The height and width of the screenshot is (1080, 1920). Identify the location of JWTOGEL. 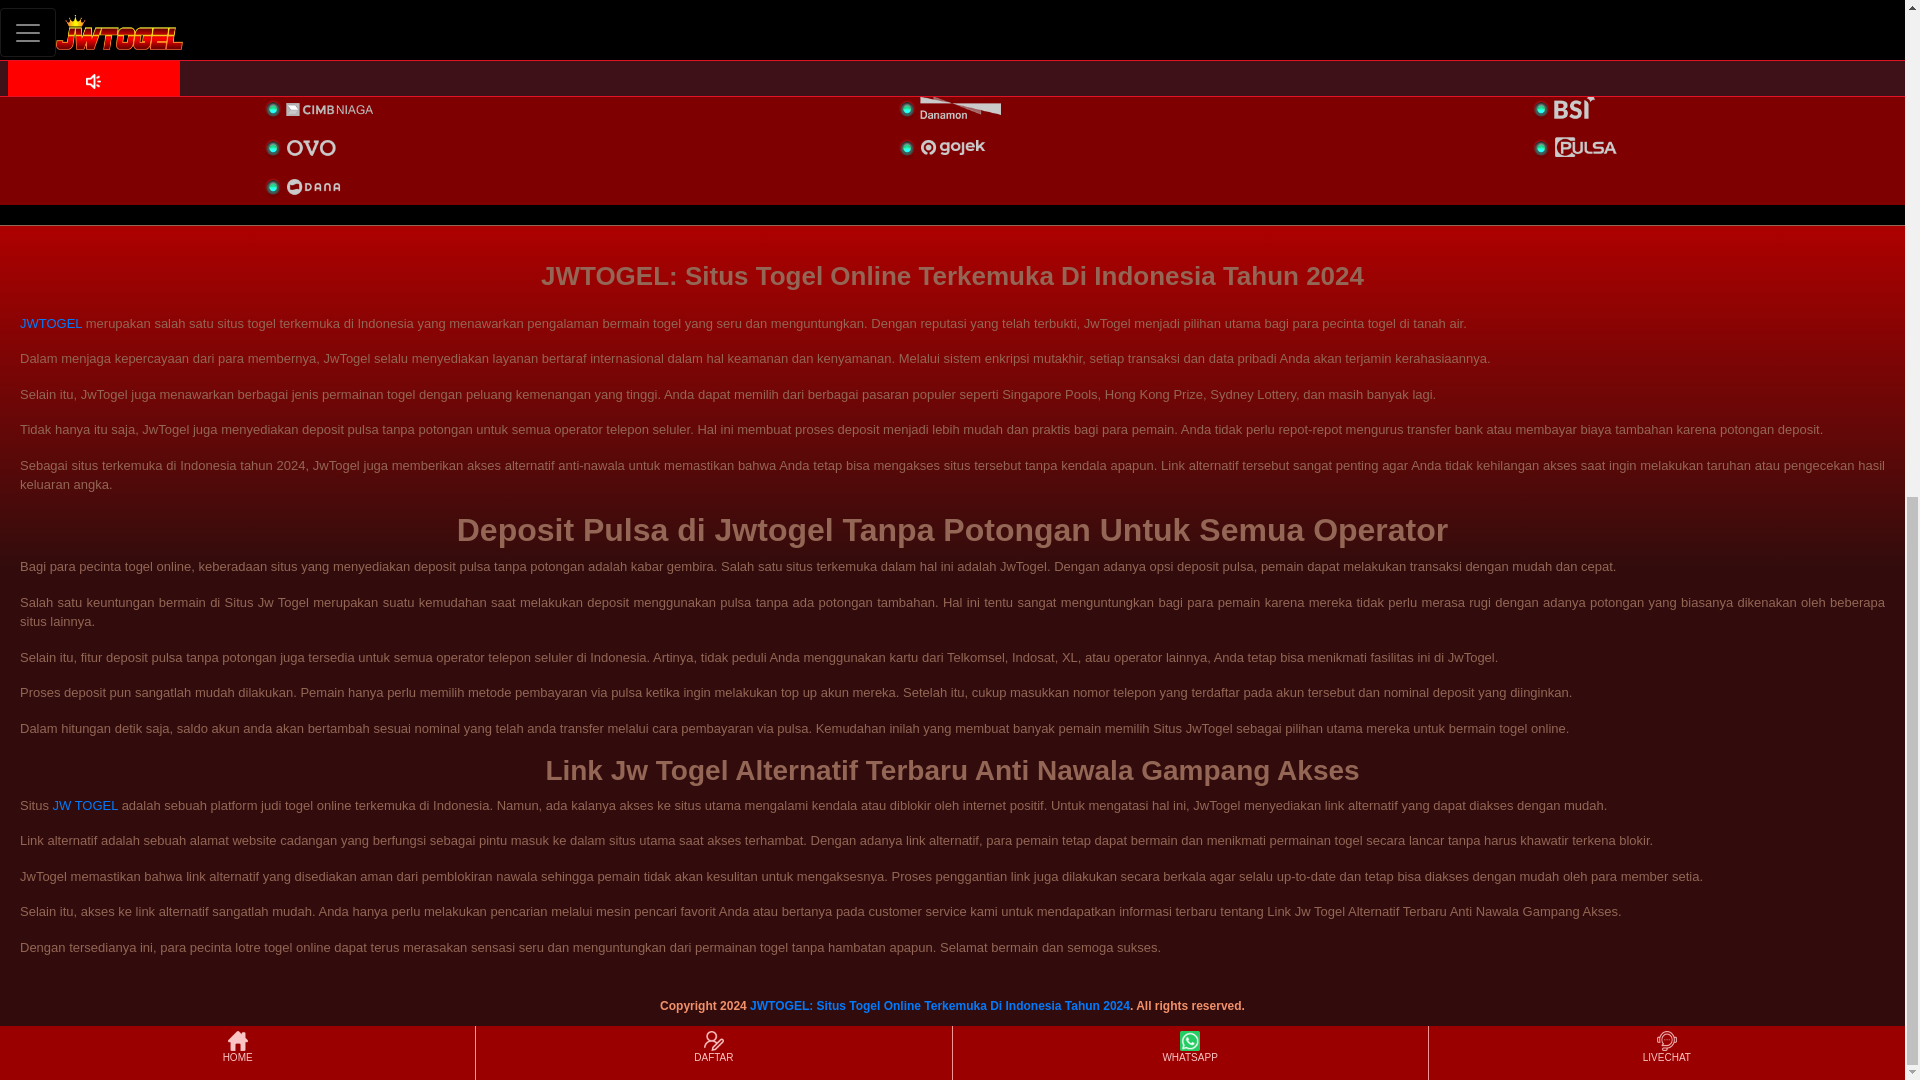
(50, 323).